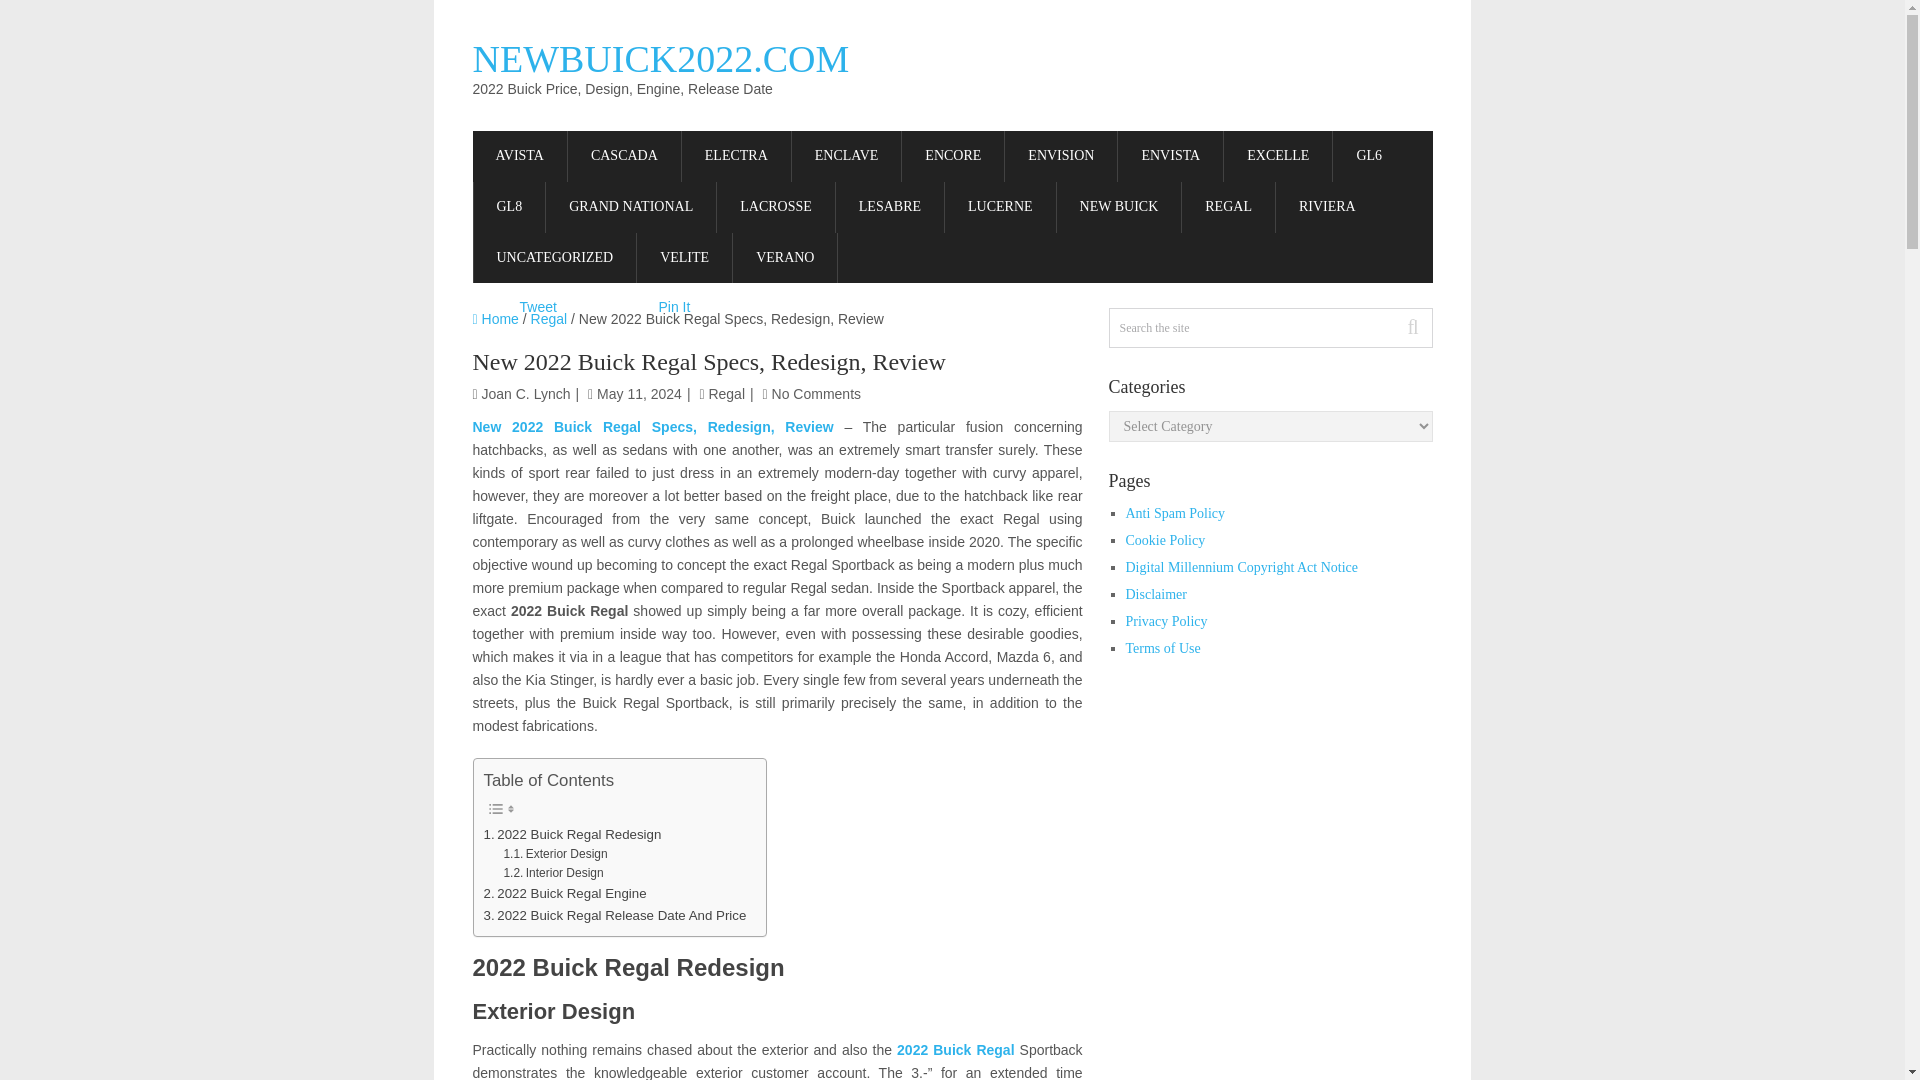  Describe the element at coordinates (726, 393) in the screenshot. I see `Regal` at that location.